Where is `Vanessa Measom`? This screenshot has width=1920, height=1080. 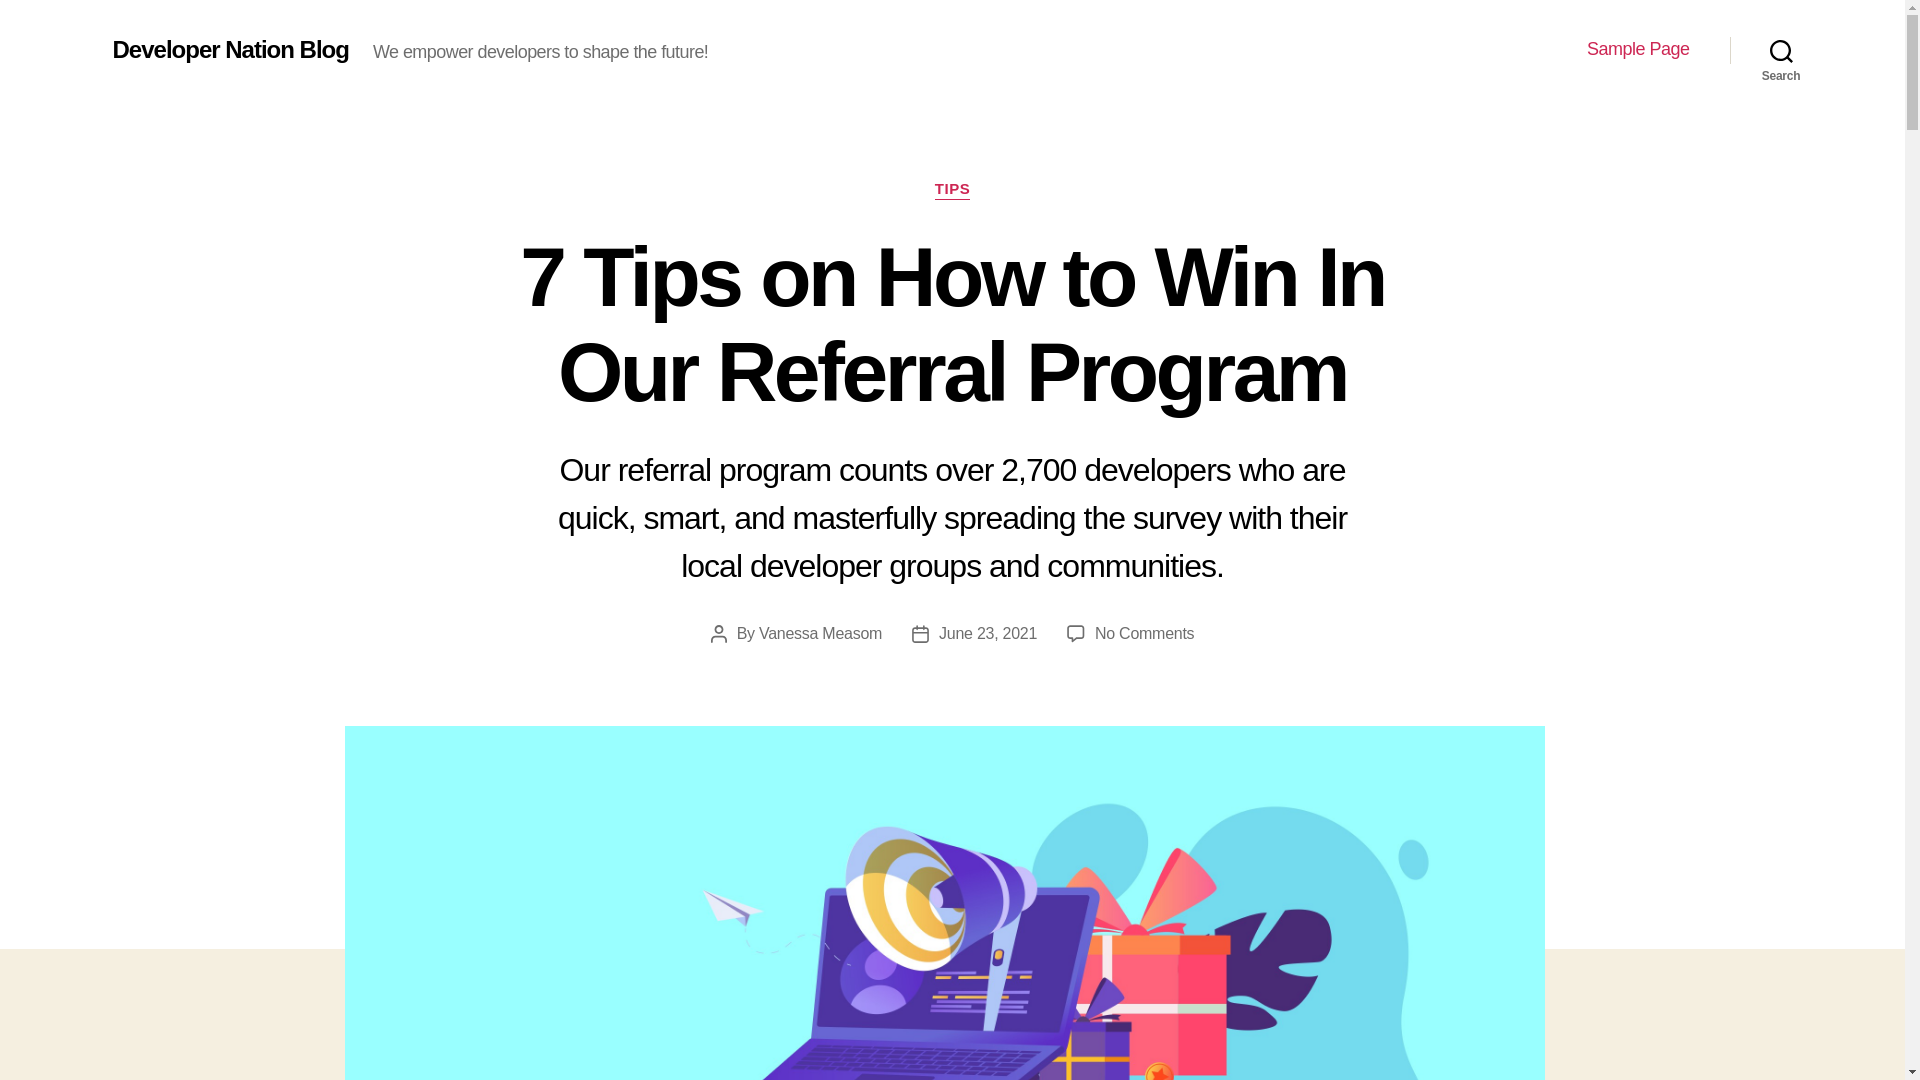 Vanessa Measom is located at coordinates (1144, 633).